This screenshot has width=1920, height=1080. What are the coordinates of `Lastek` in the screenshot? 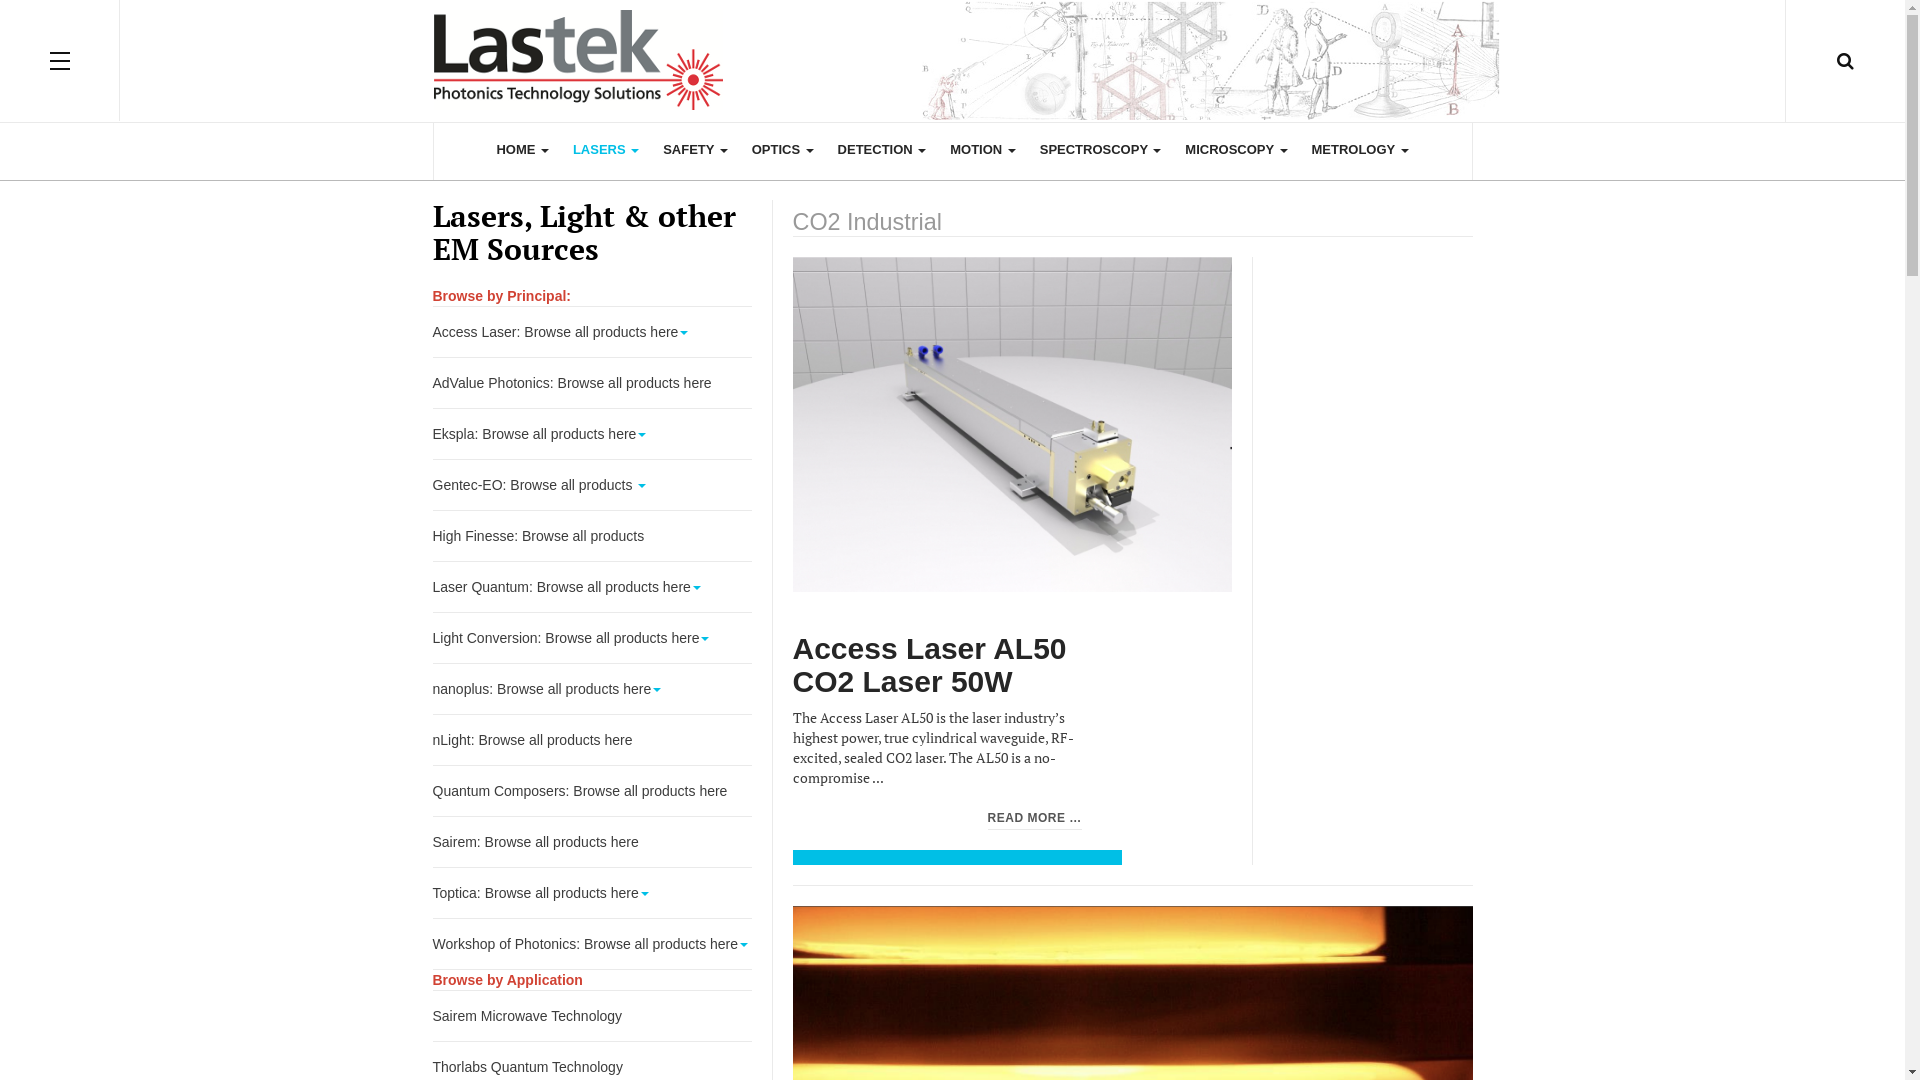 It's located at (952, 60).